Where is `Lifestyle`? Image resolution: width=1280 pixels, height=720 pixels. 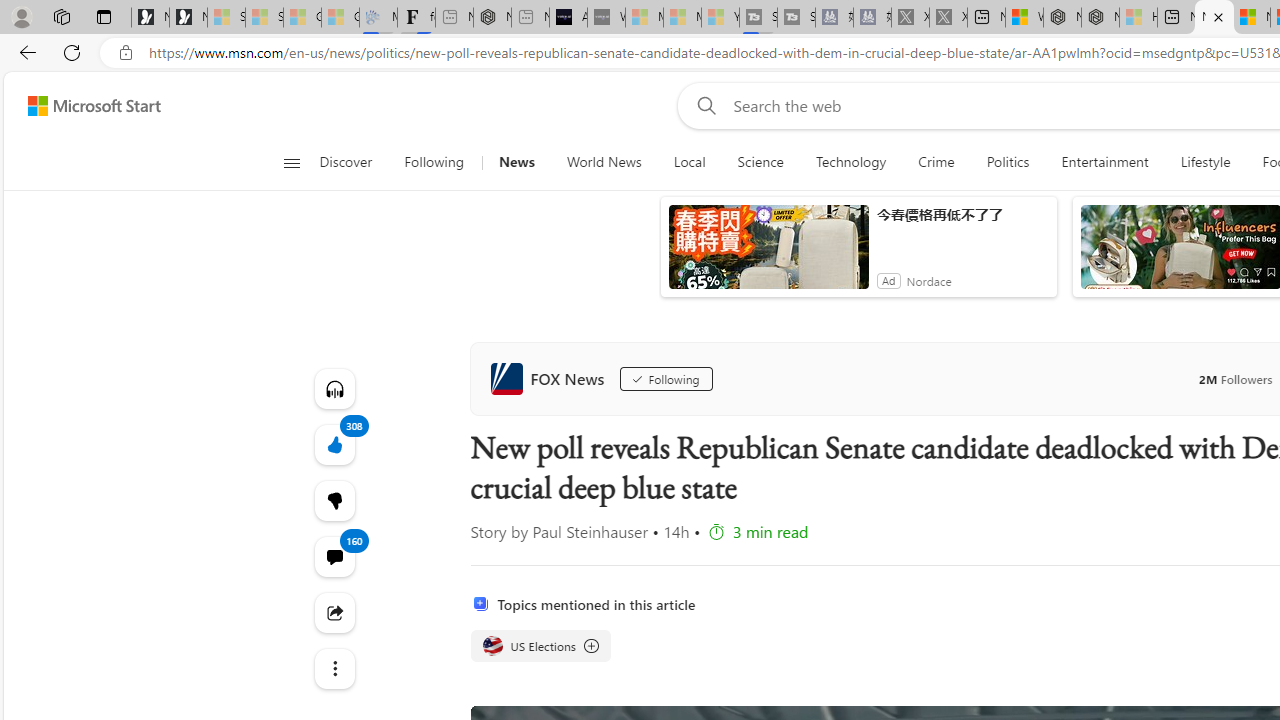
Lifestyle is located at coordinates (1206, 162).